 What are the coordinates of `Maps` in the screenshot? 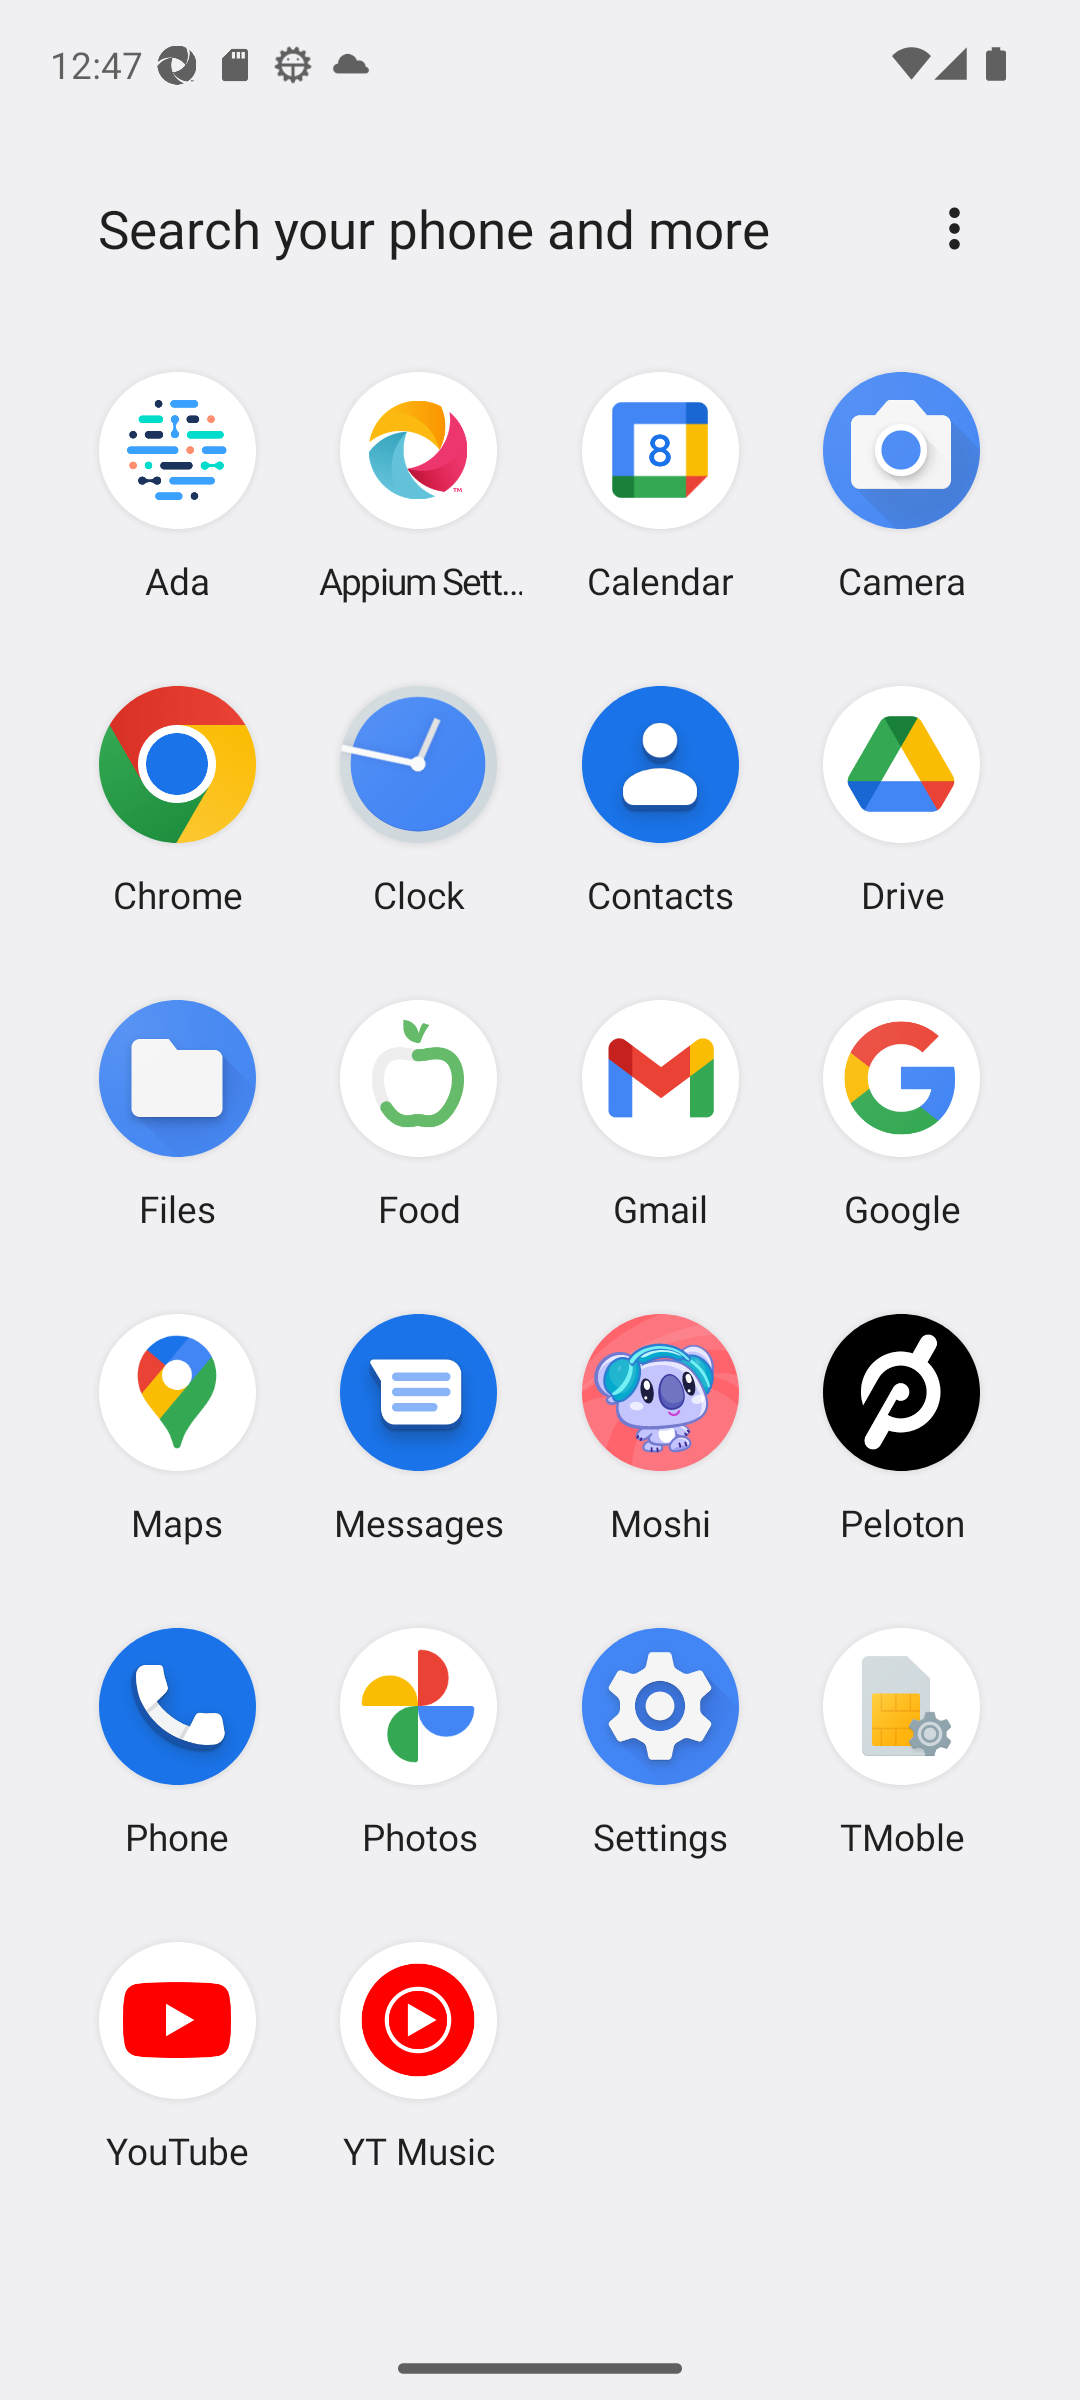 It's located at (178, 1426).